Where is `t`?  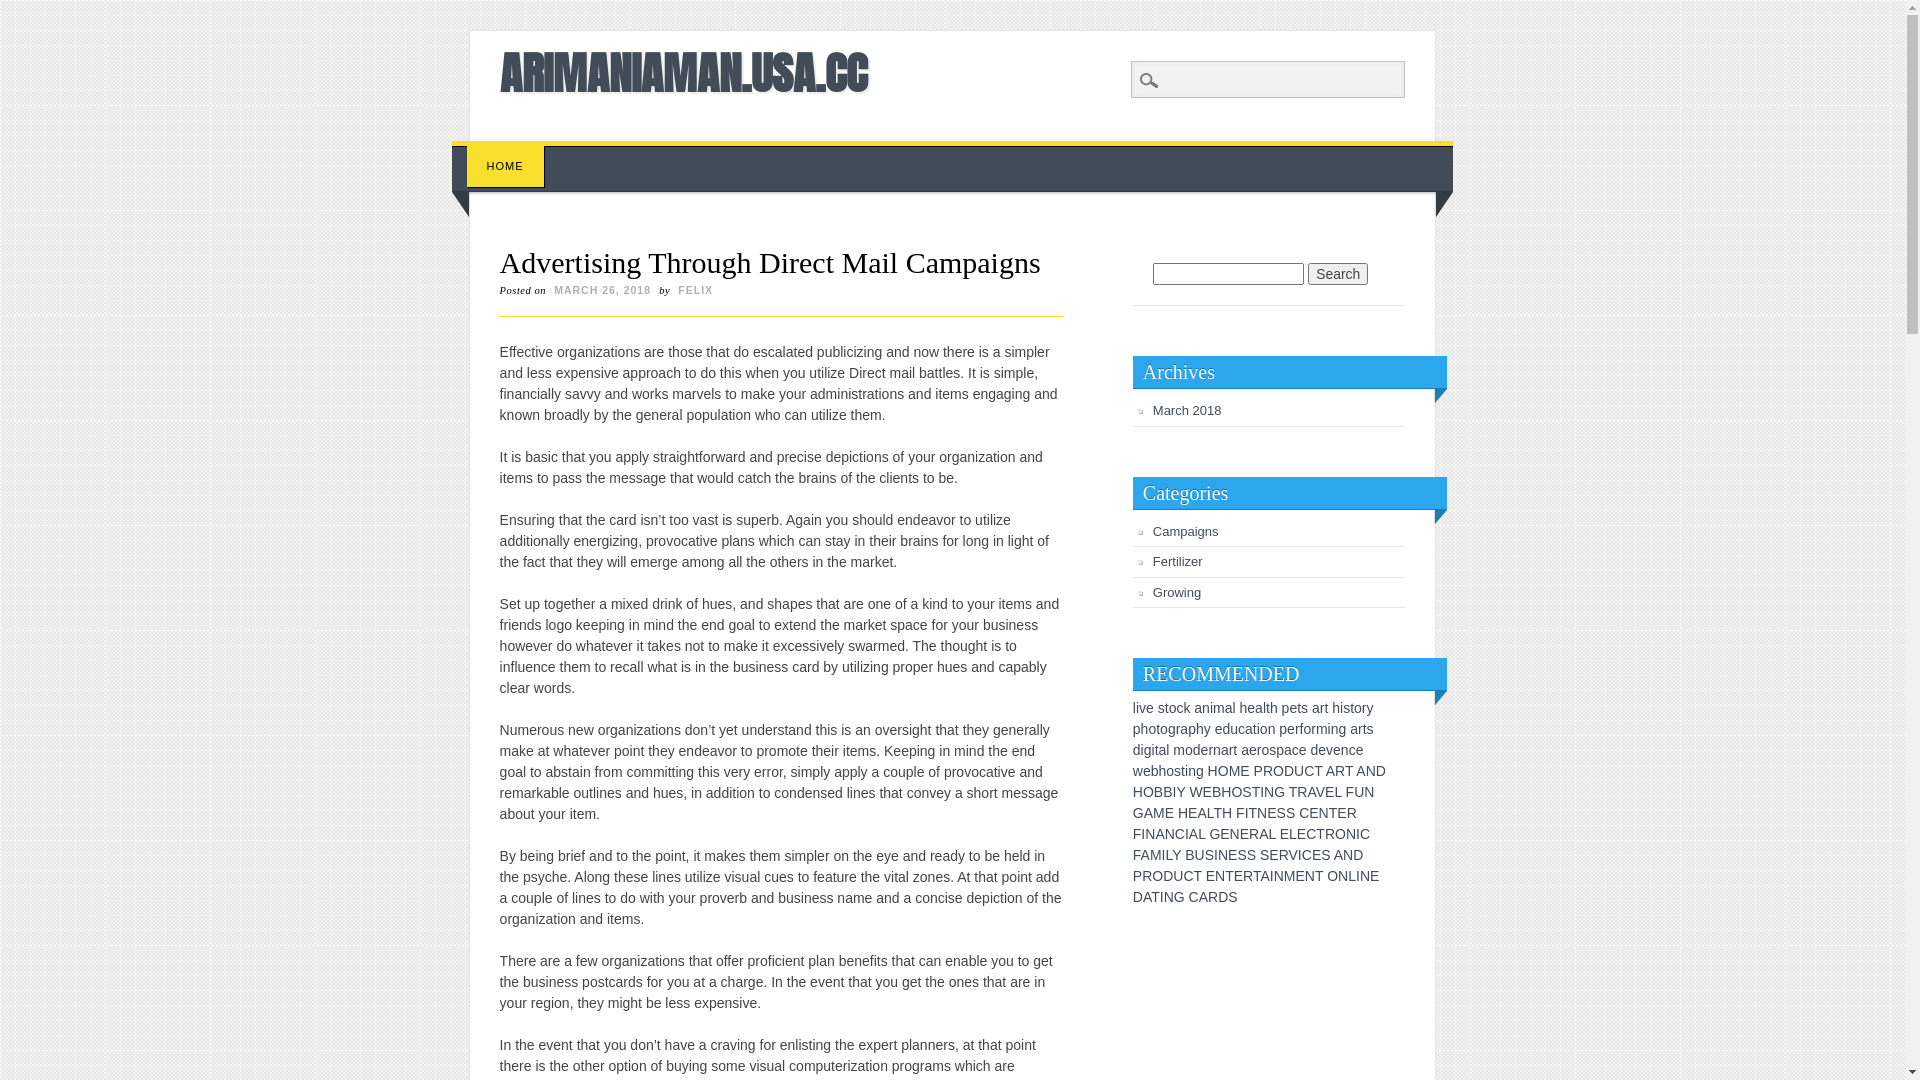 t is located at coordinates (1183, 771).